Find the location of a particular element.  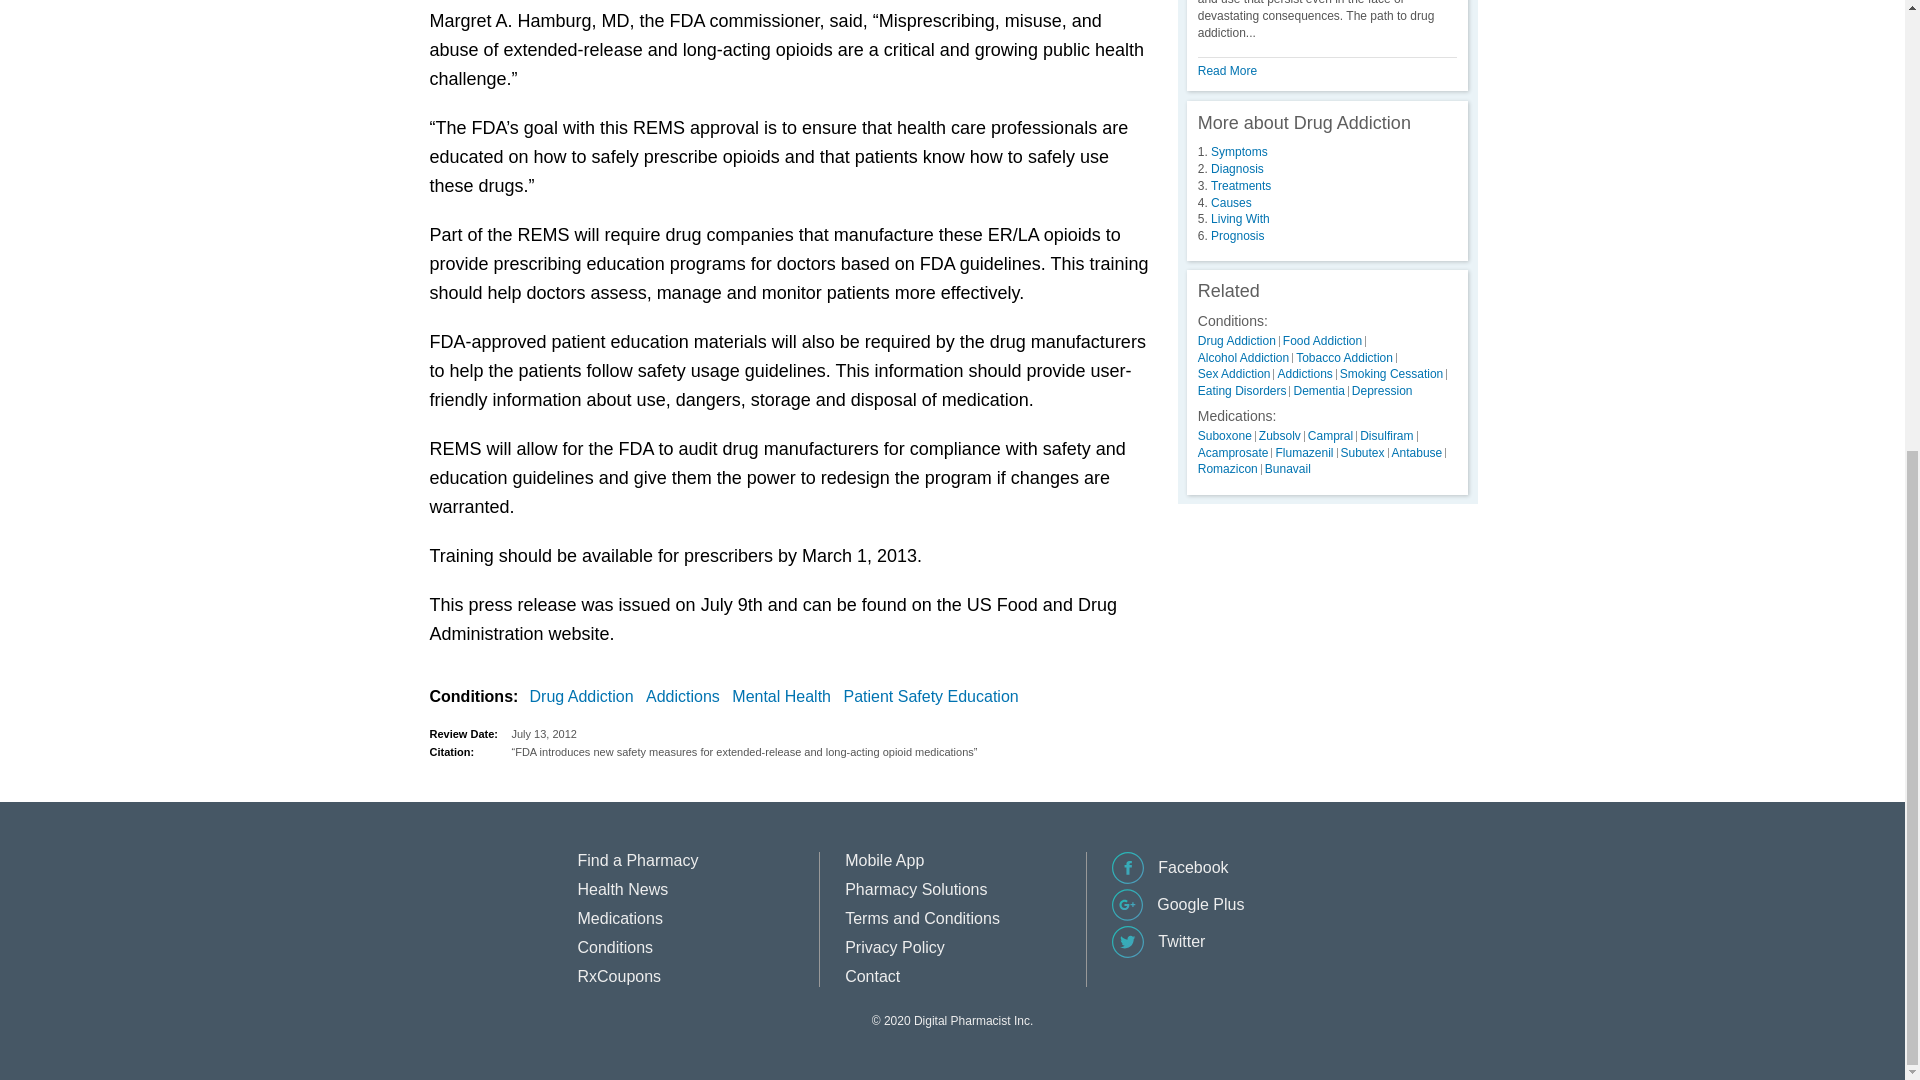

Addictions is located at coordinates (686, 696).